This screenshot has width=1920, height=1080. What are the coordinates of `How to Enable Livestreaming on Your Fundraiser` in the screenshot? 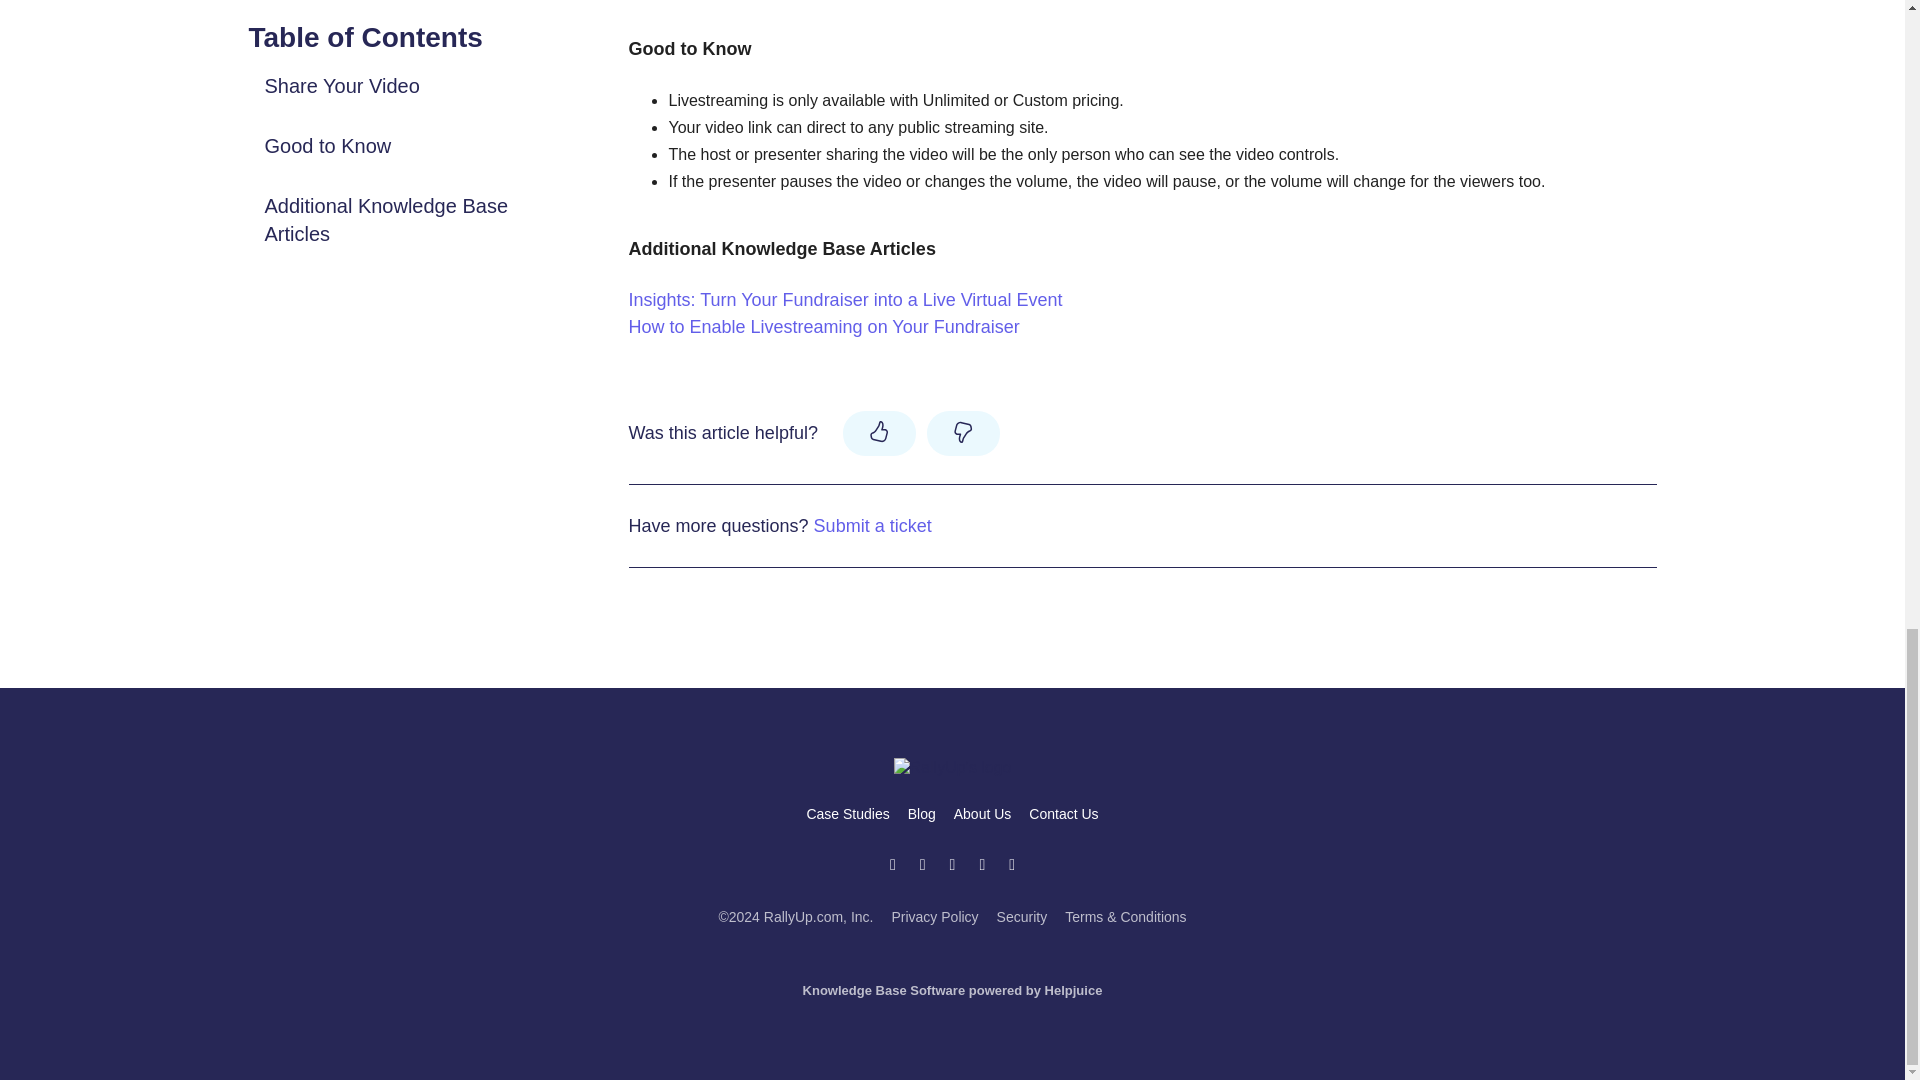 It's located at (823, 326).